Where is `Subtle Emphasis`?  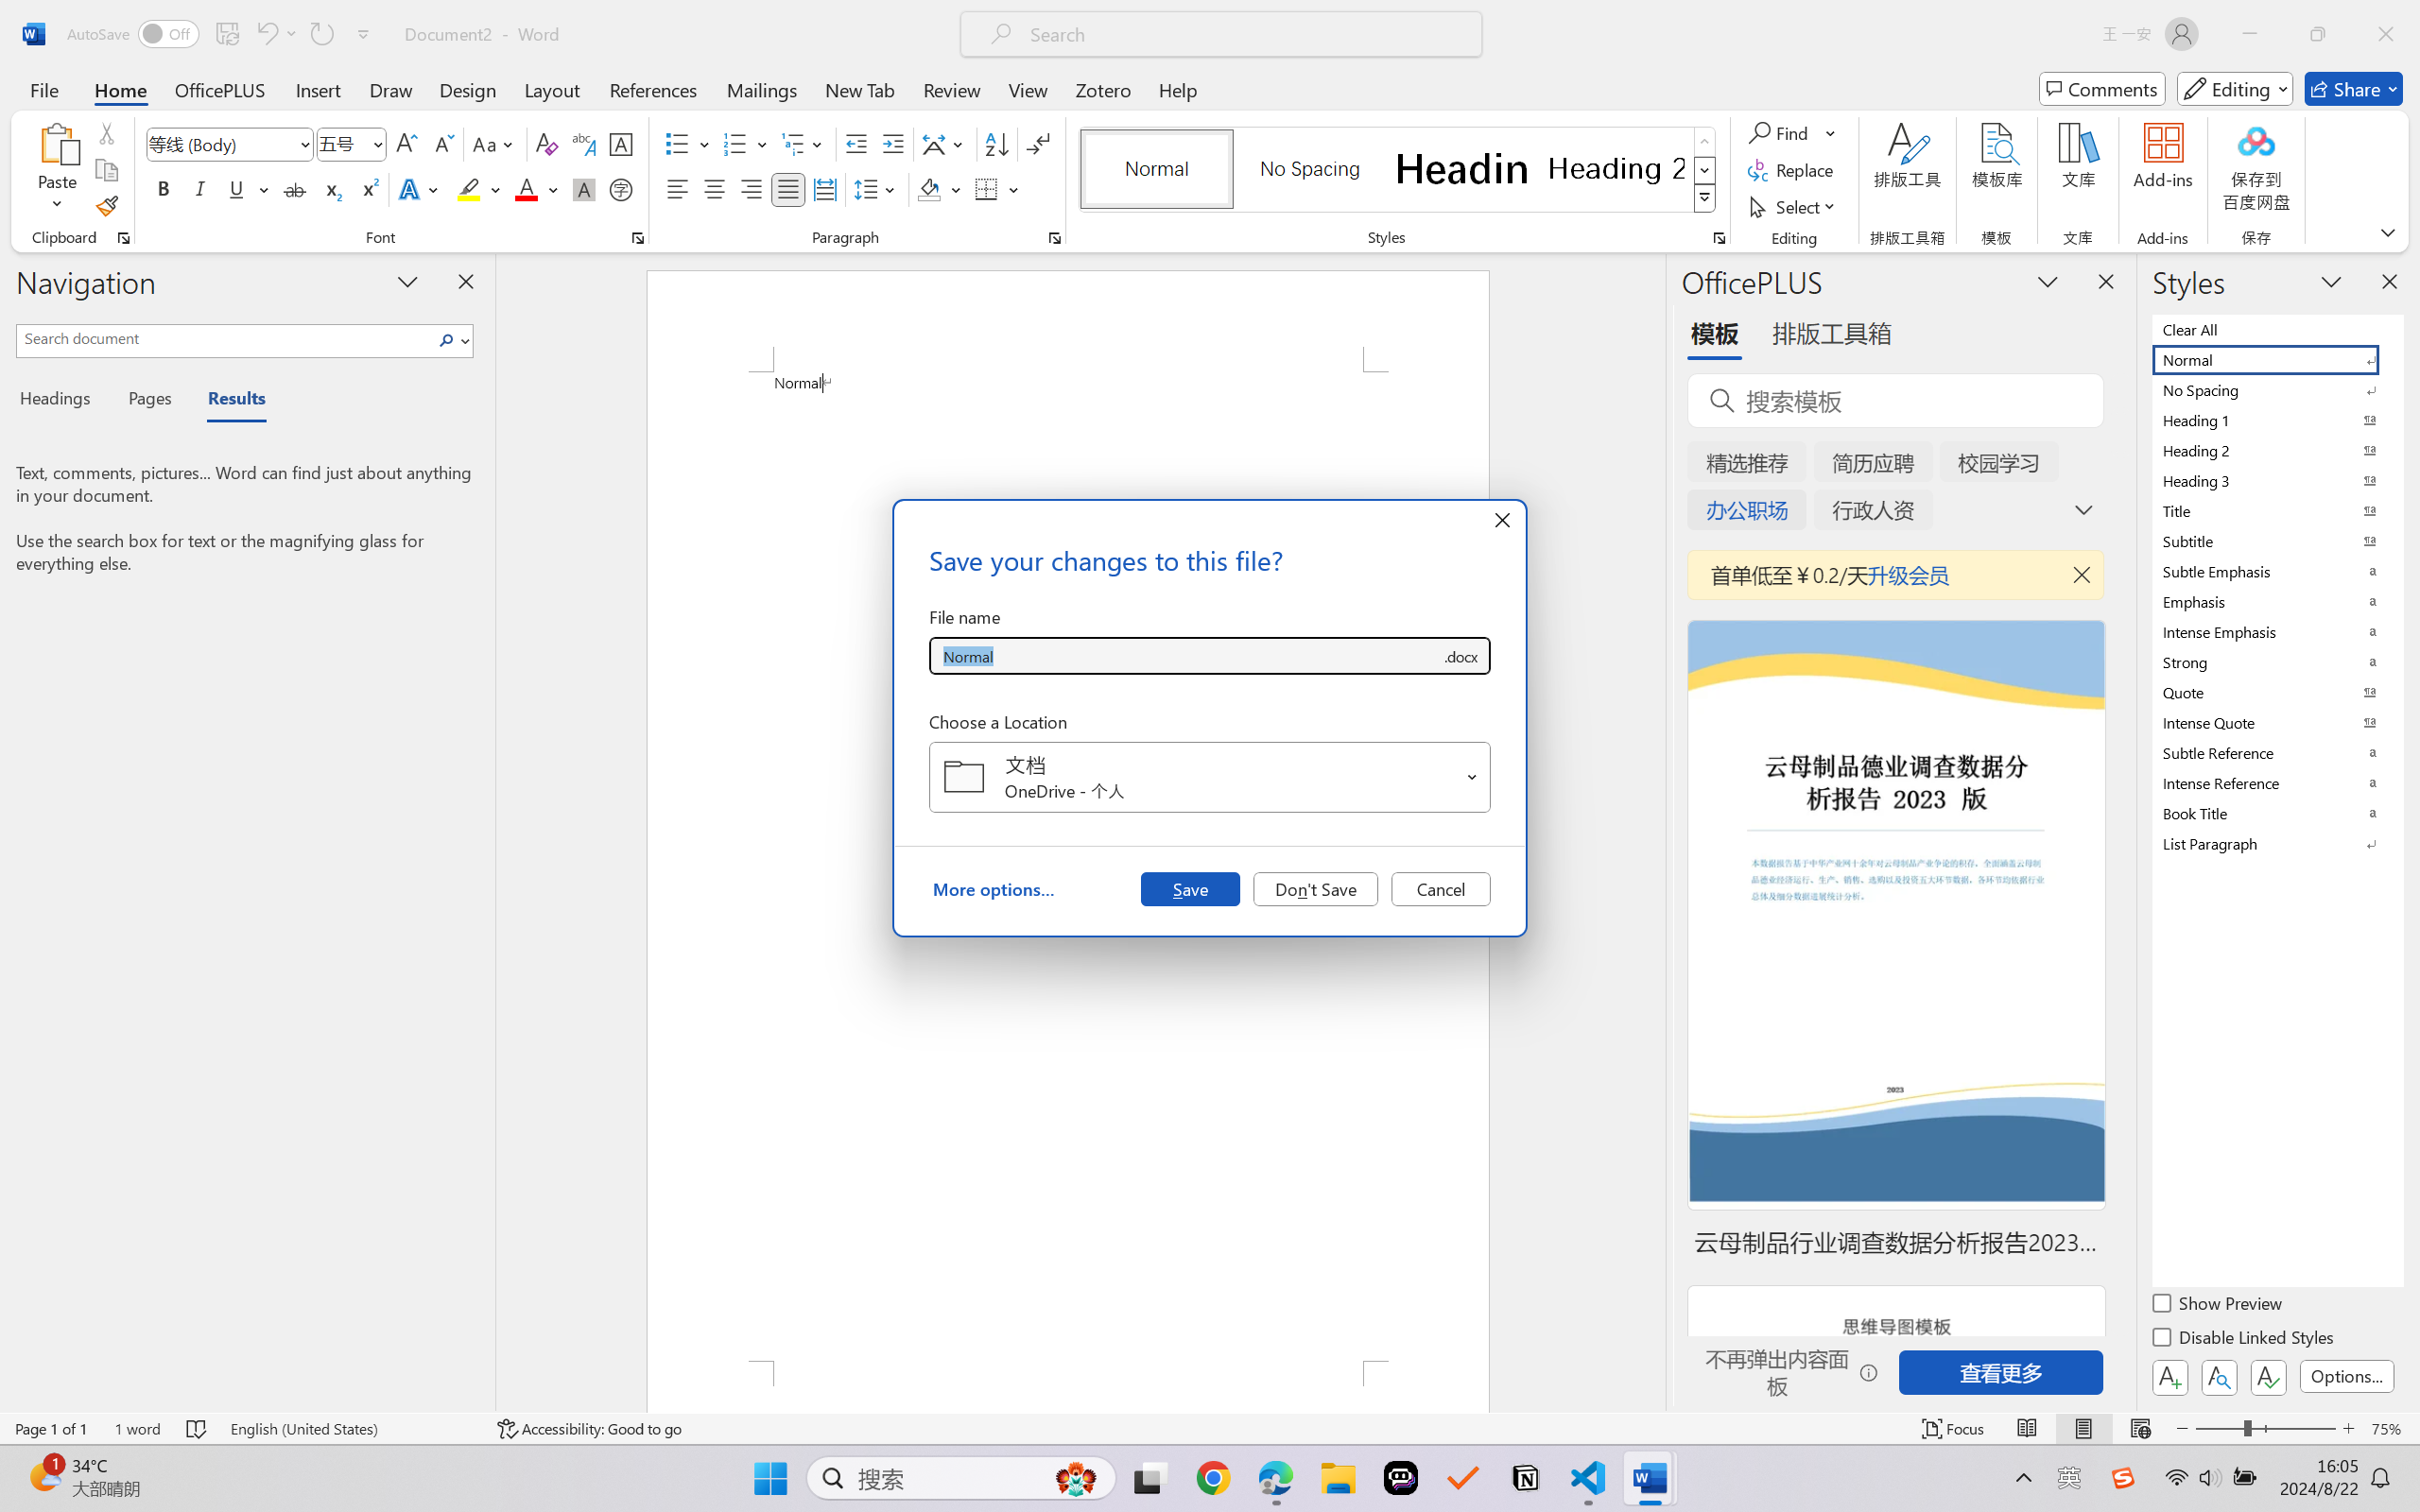 Subtle Emphasis is located at coordinates (2276, 571).